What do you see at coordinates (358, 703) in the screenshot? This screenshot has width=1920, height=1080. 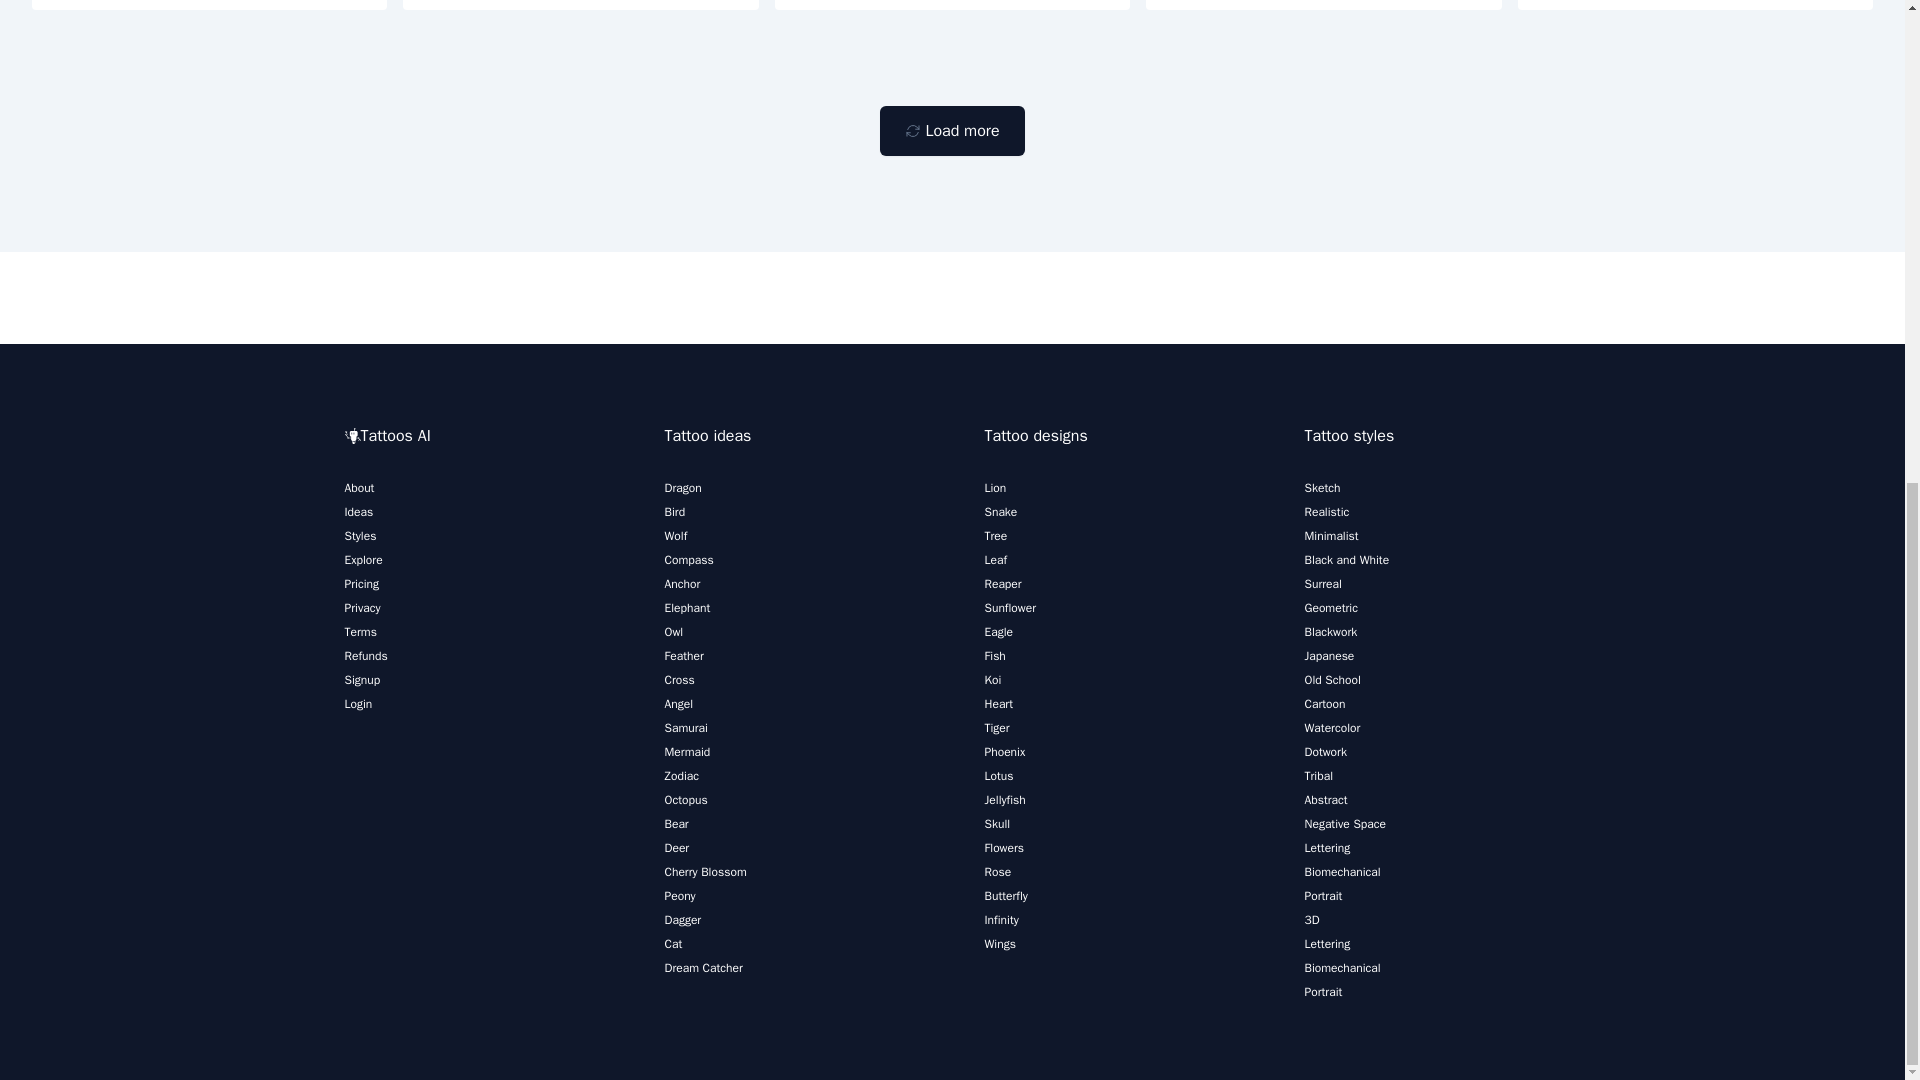 I see `Login` at bounding box center [358, 703].